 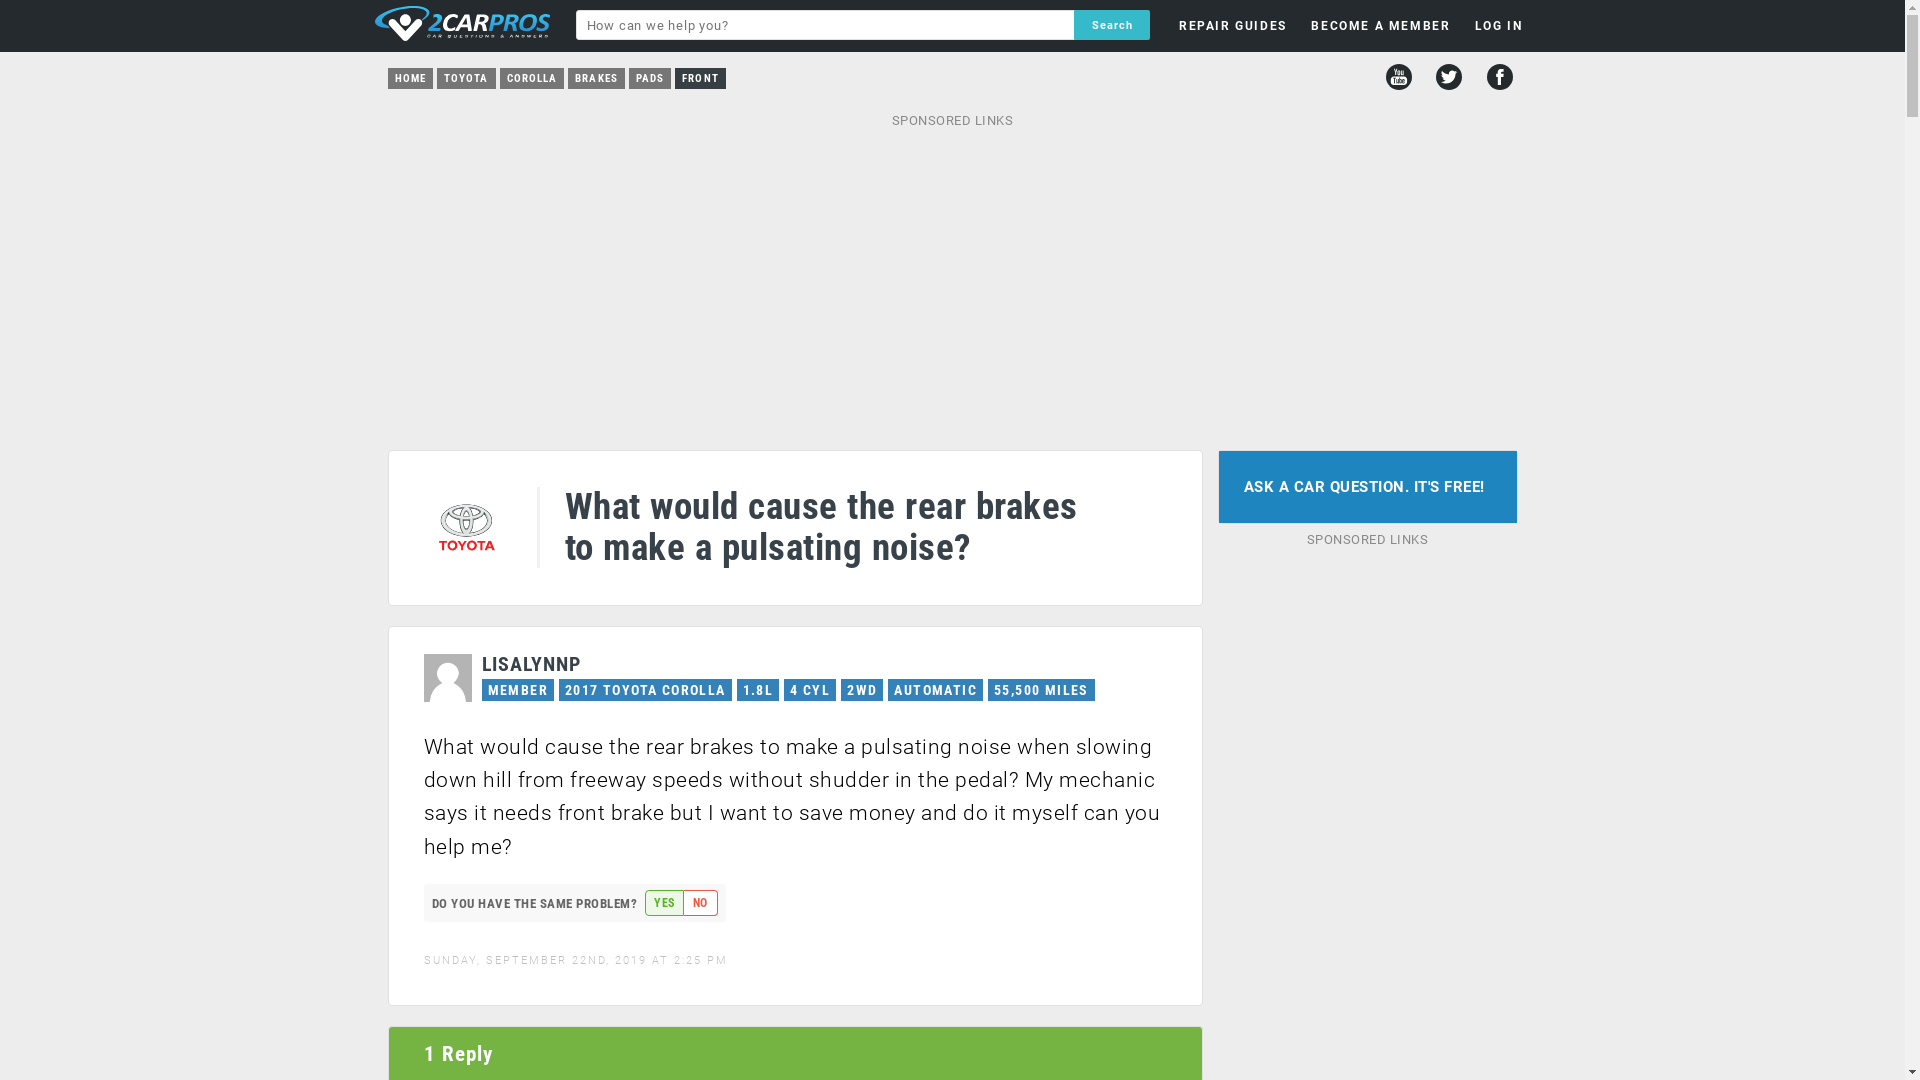 I want to click on HOME, so click(x=410, y=78).